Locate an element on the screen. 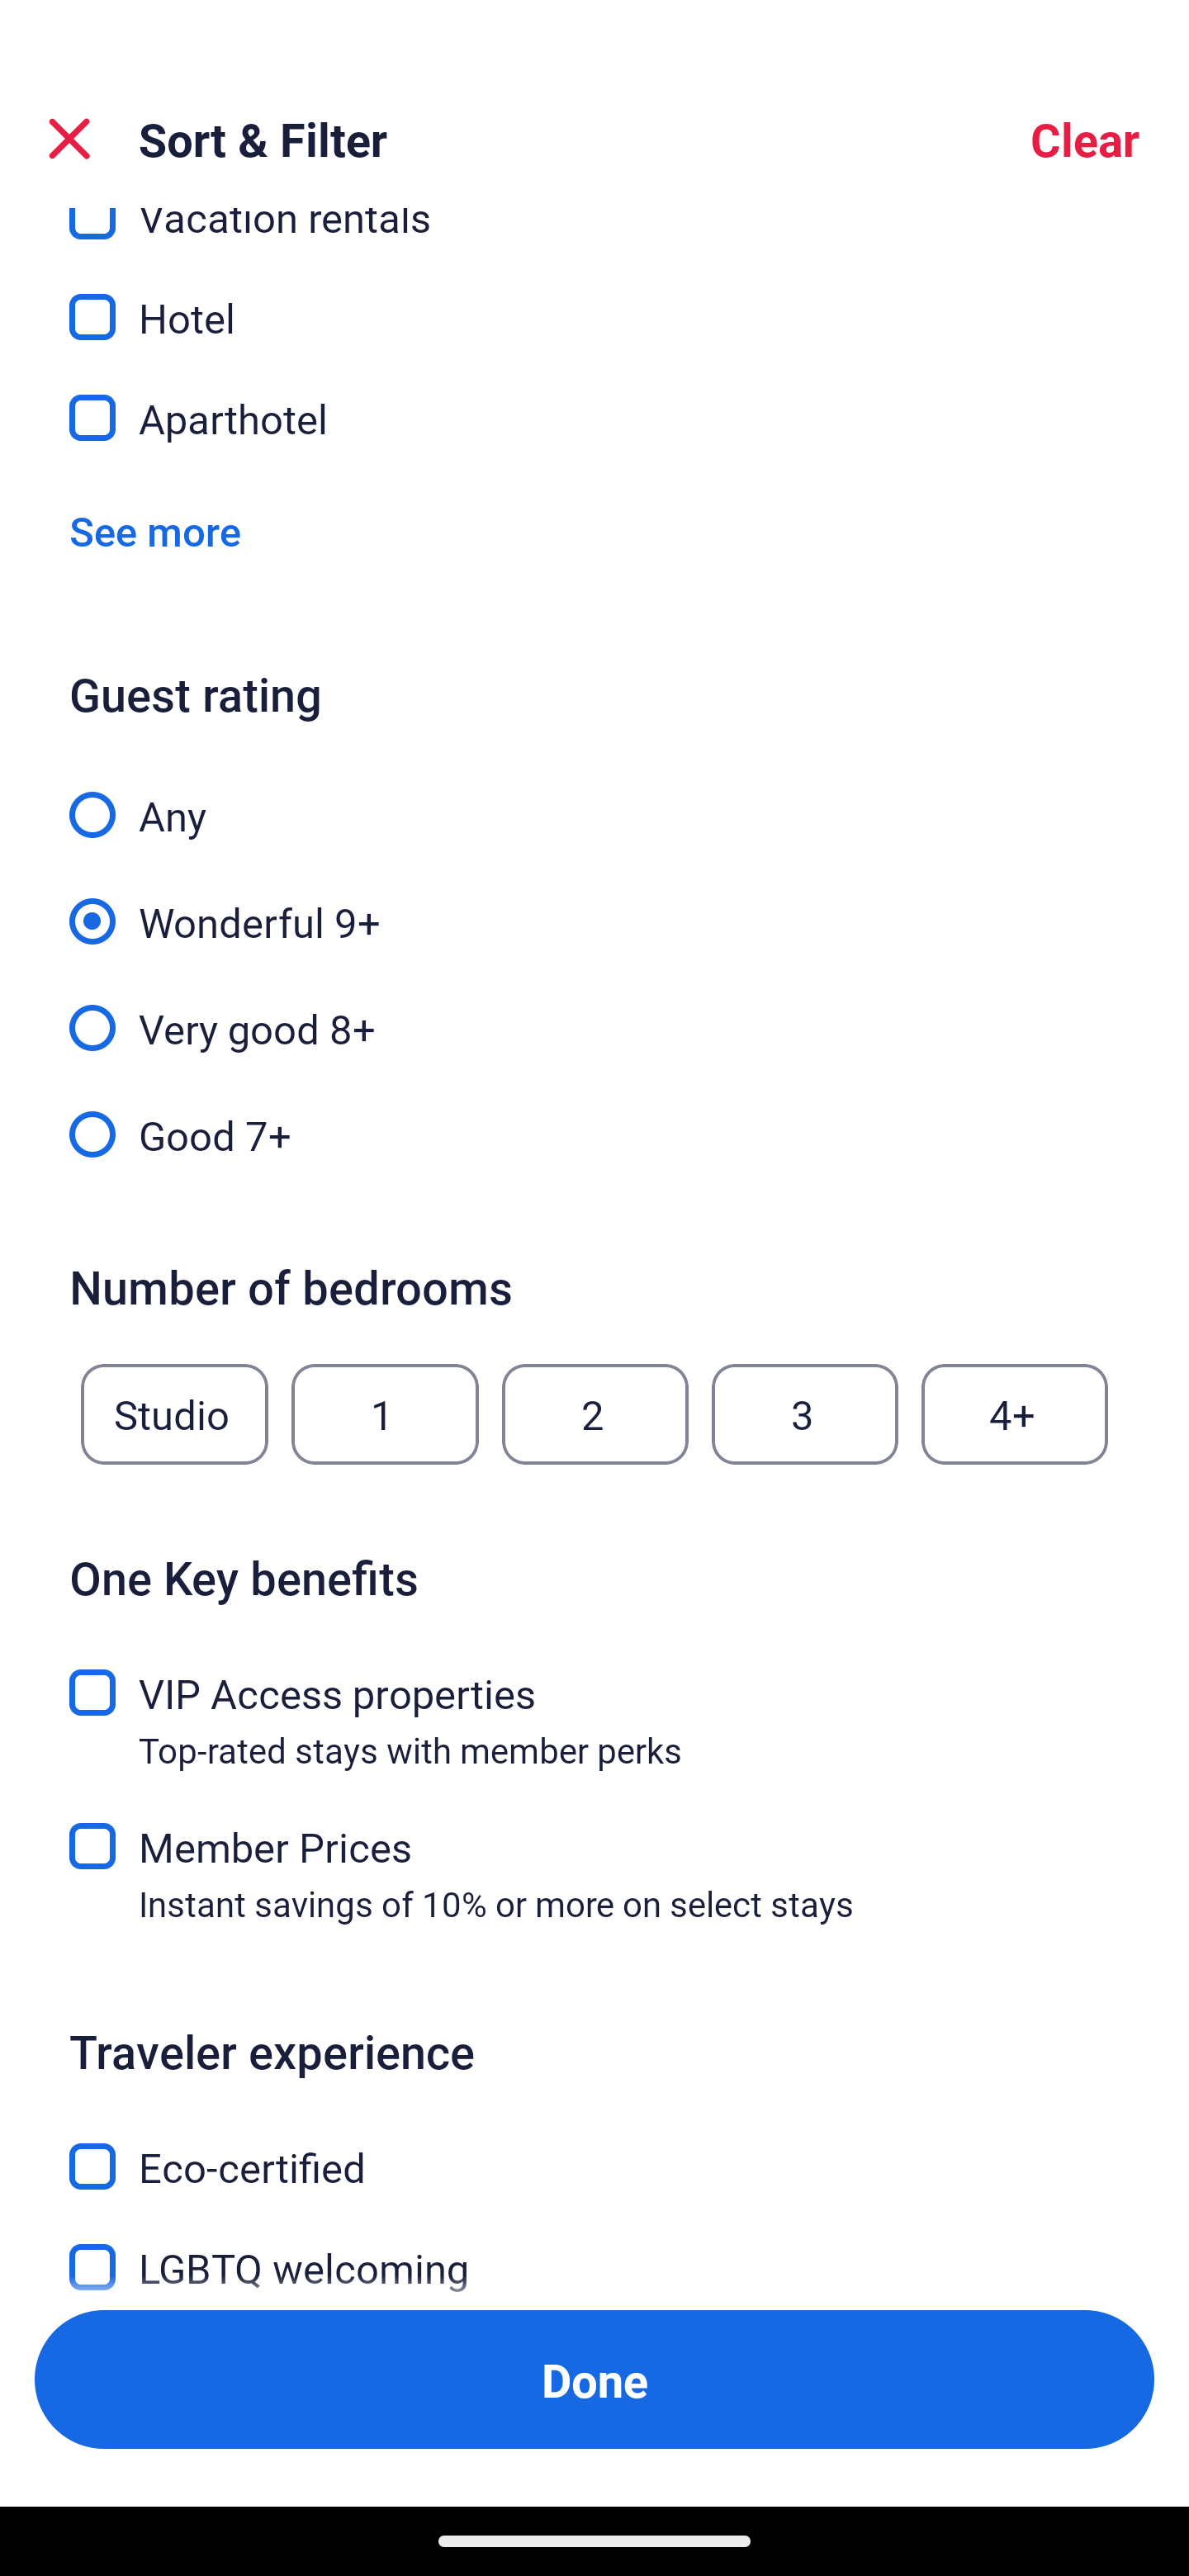  Hotel, Hotel is located at coordinates (594, 299).